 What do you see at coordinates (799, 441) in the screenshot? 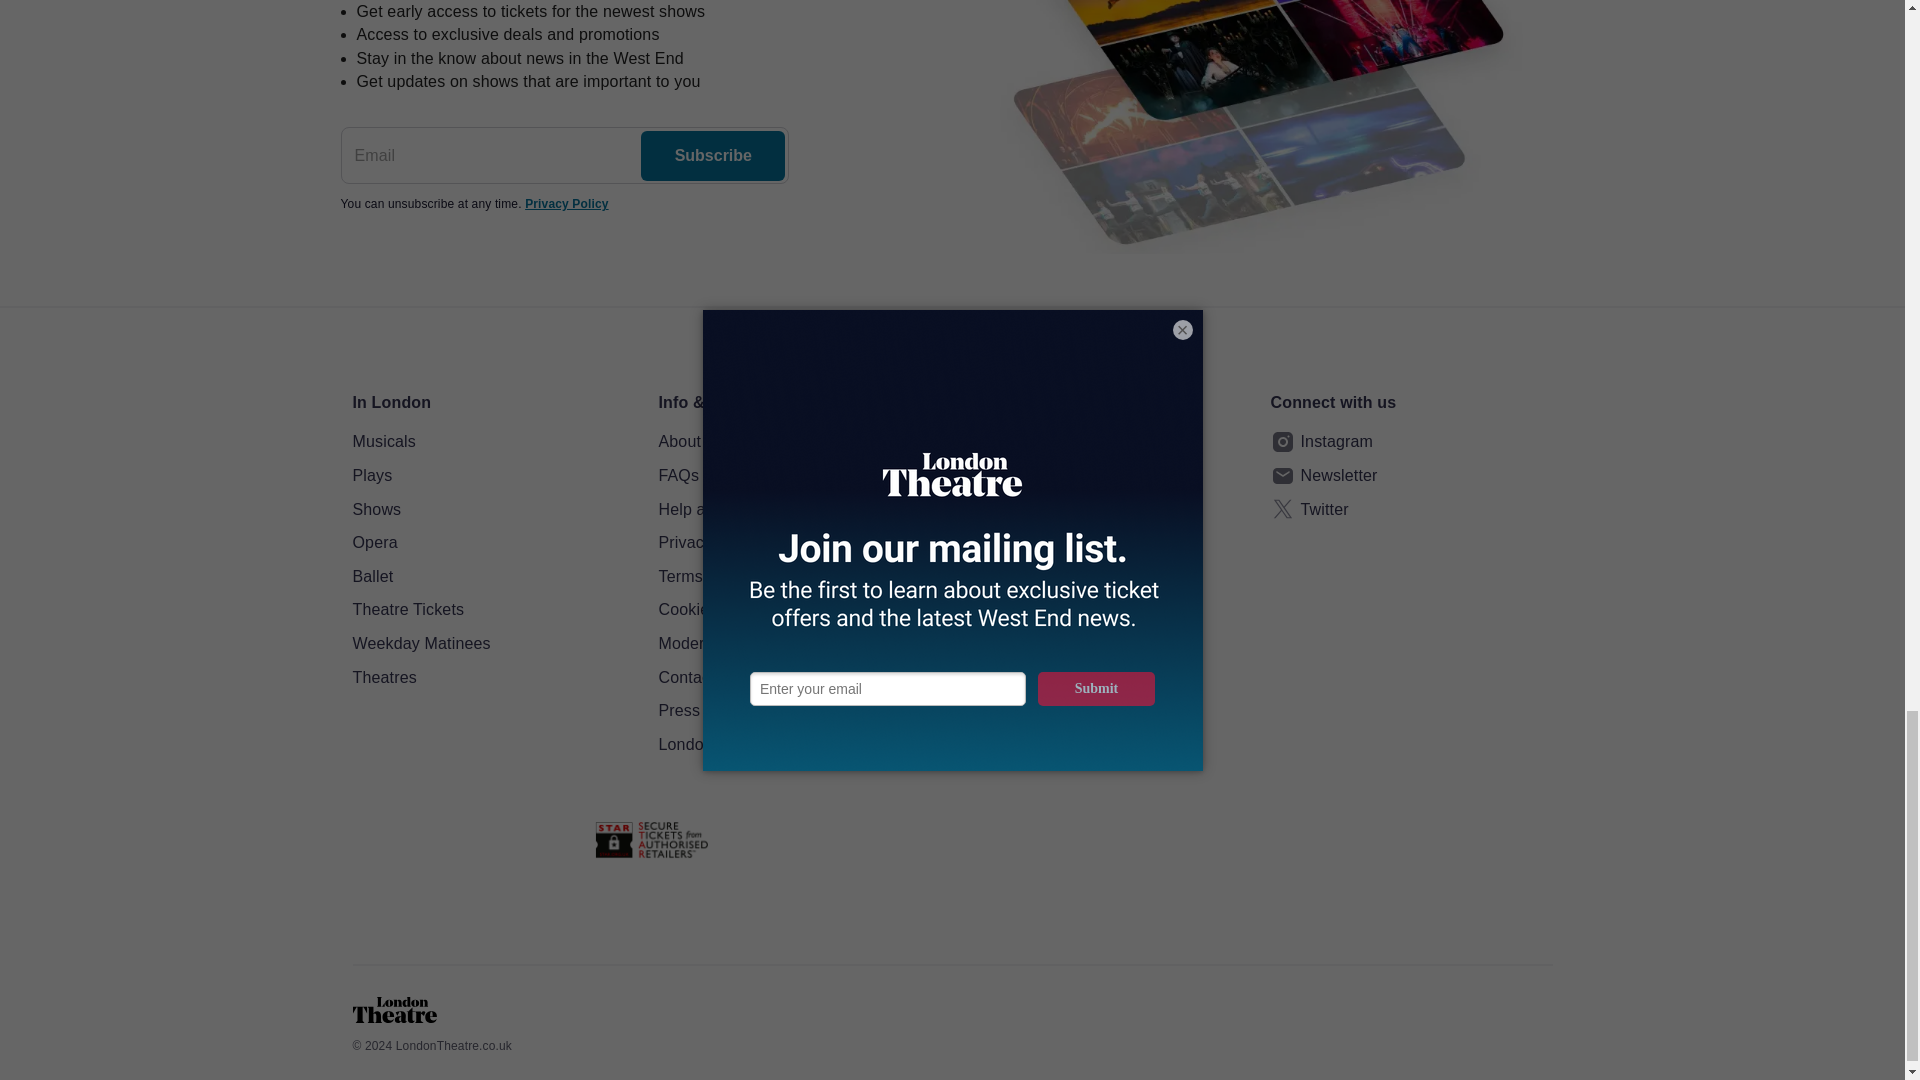
I see `About us` at bounding box center [799, 441].